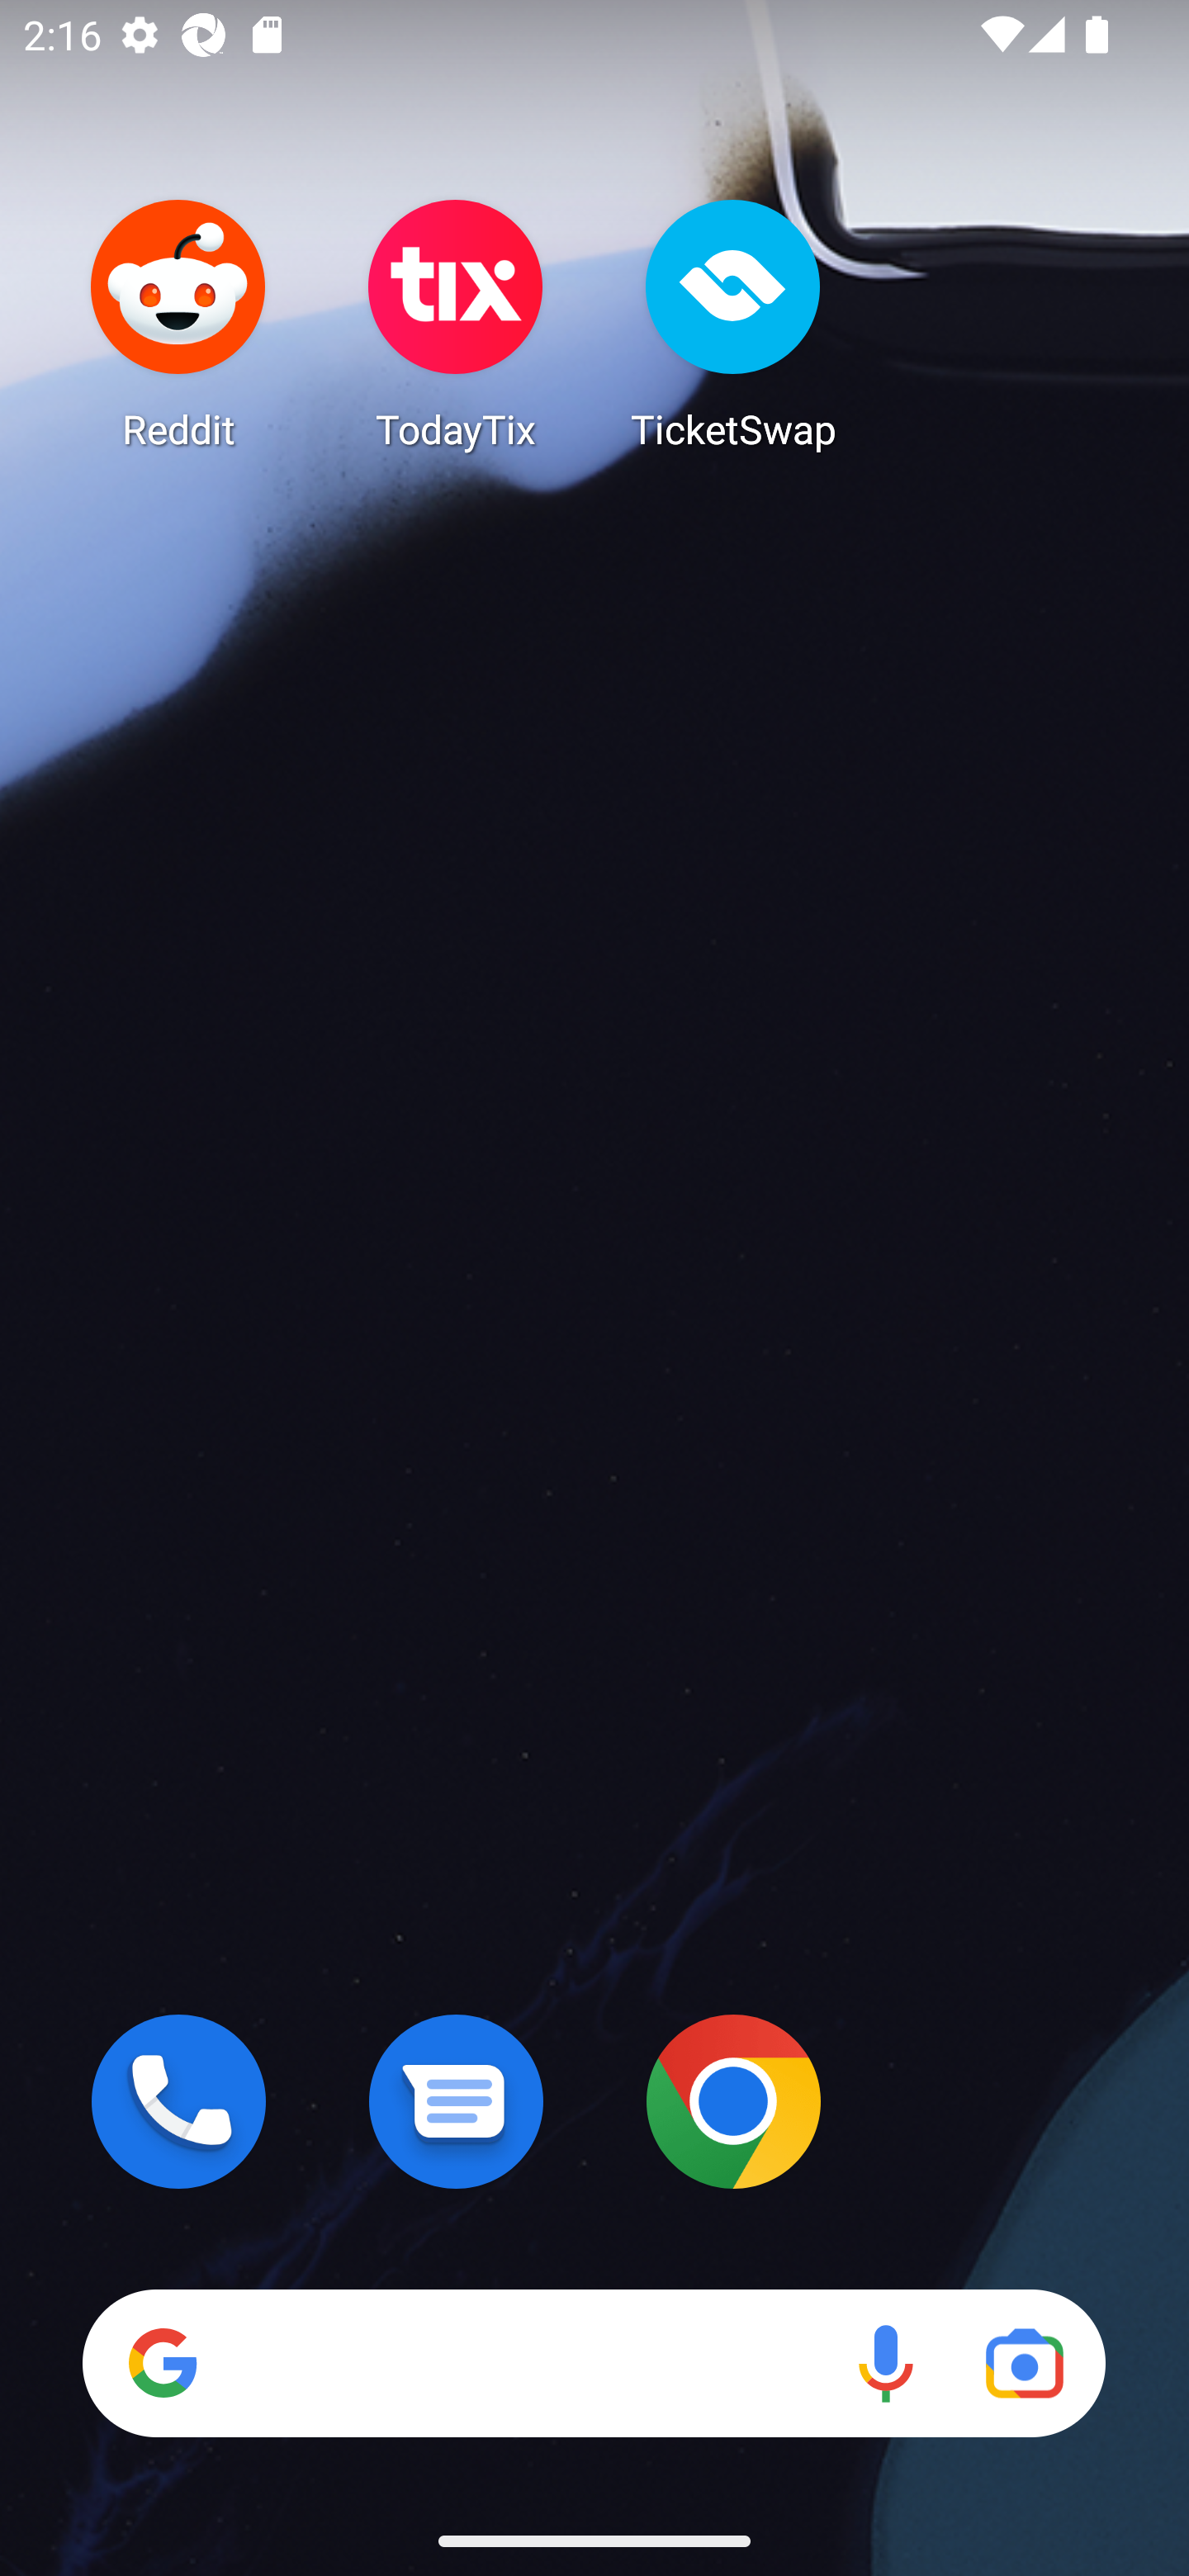 This screenshot has height=2576, width=1189. Describe the element at coordinates (178, 324) in the screenshot. I see `Reddit` at that location.